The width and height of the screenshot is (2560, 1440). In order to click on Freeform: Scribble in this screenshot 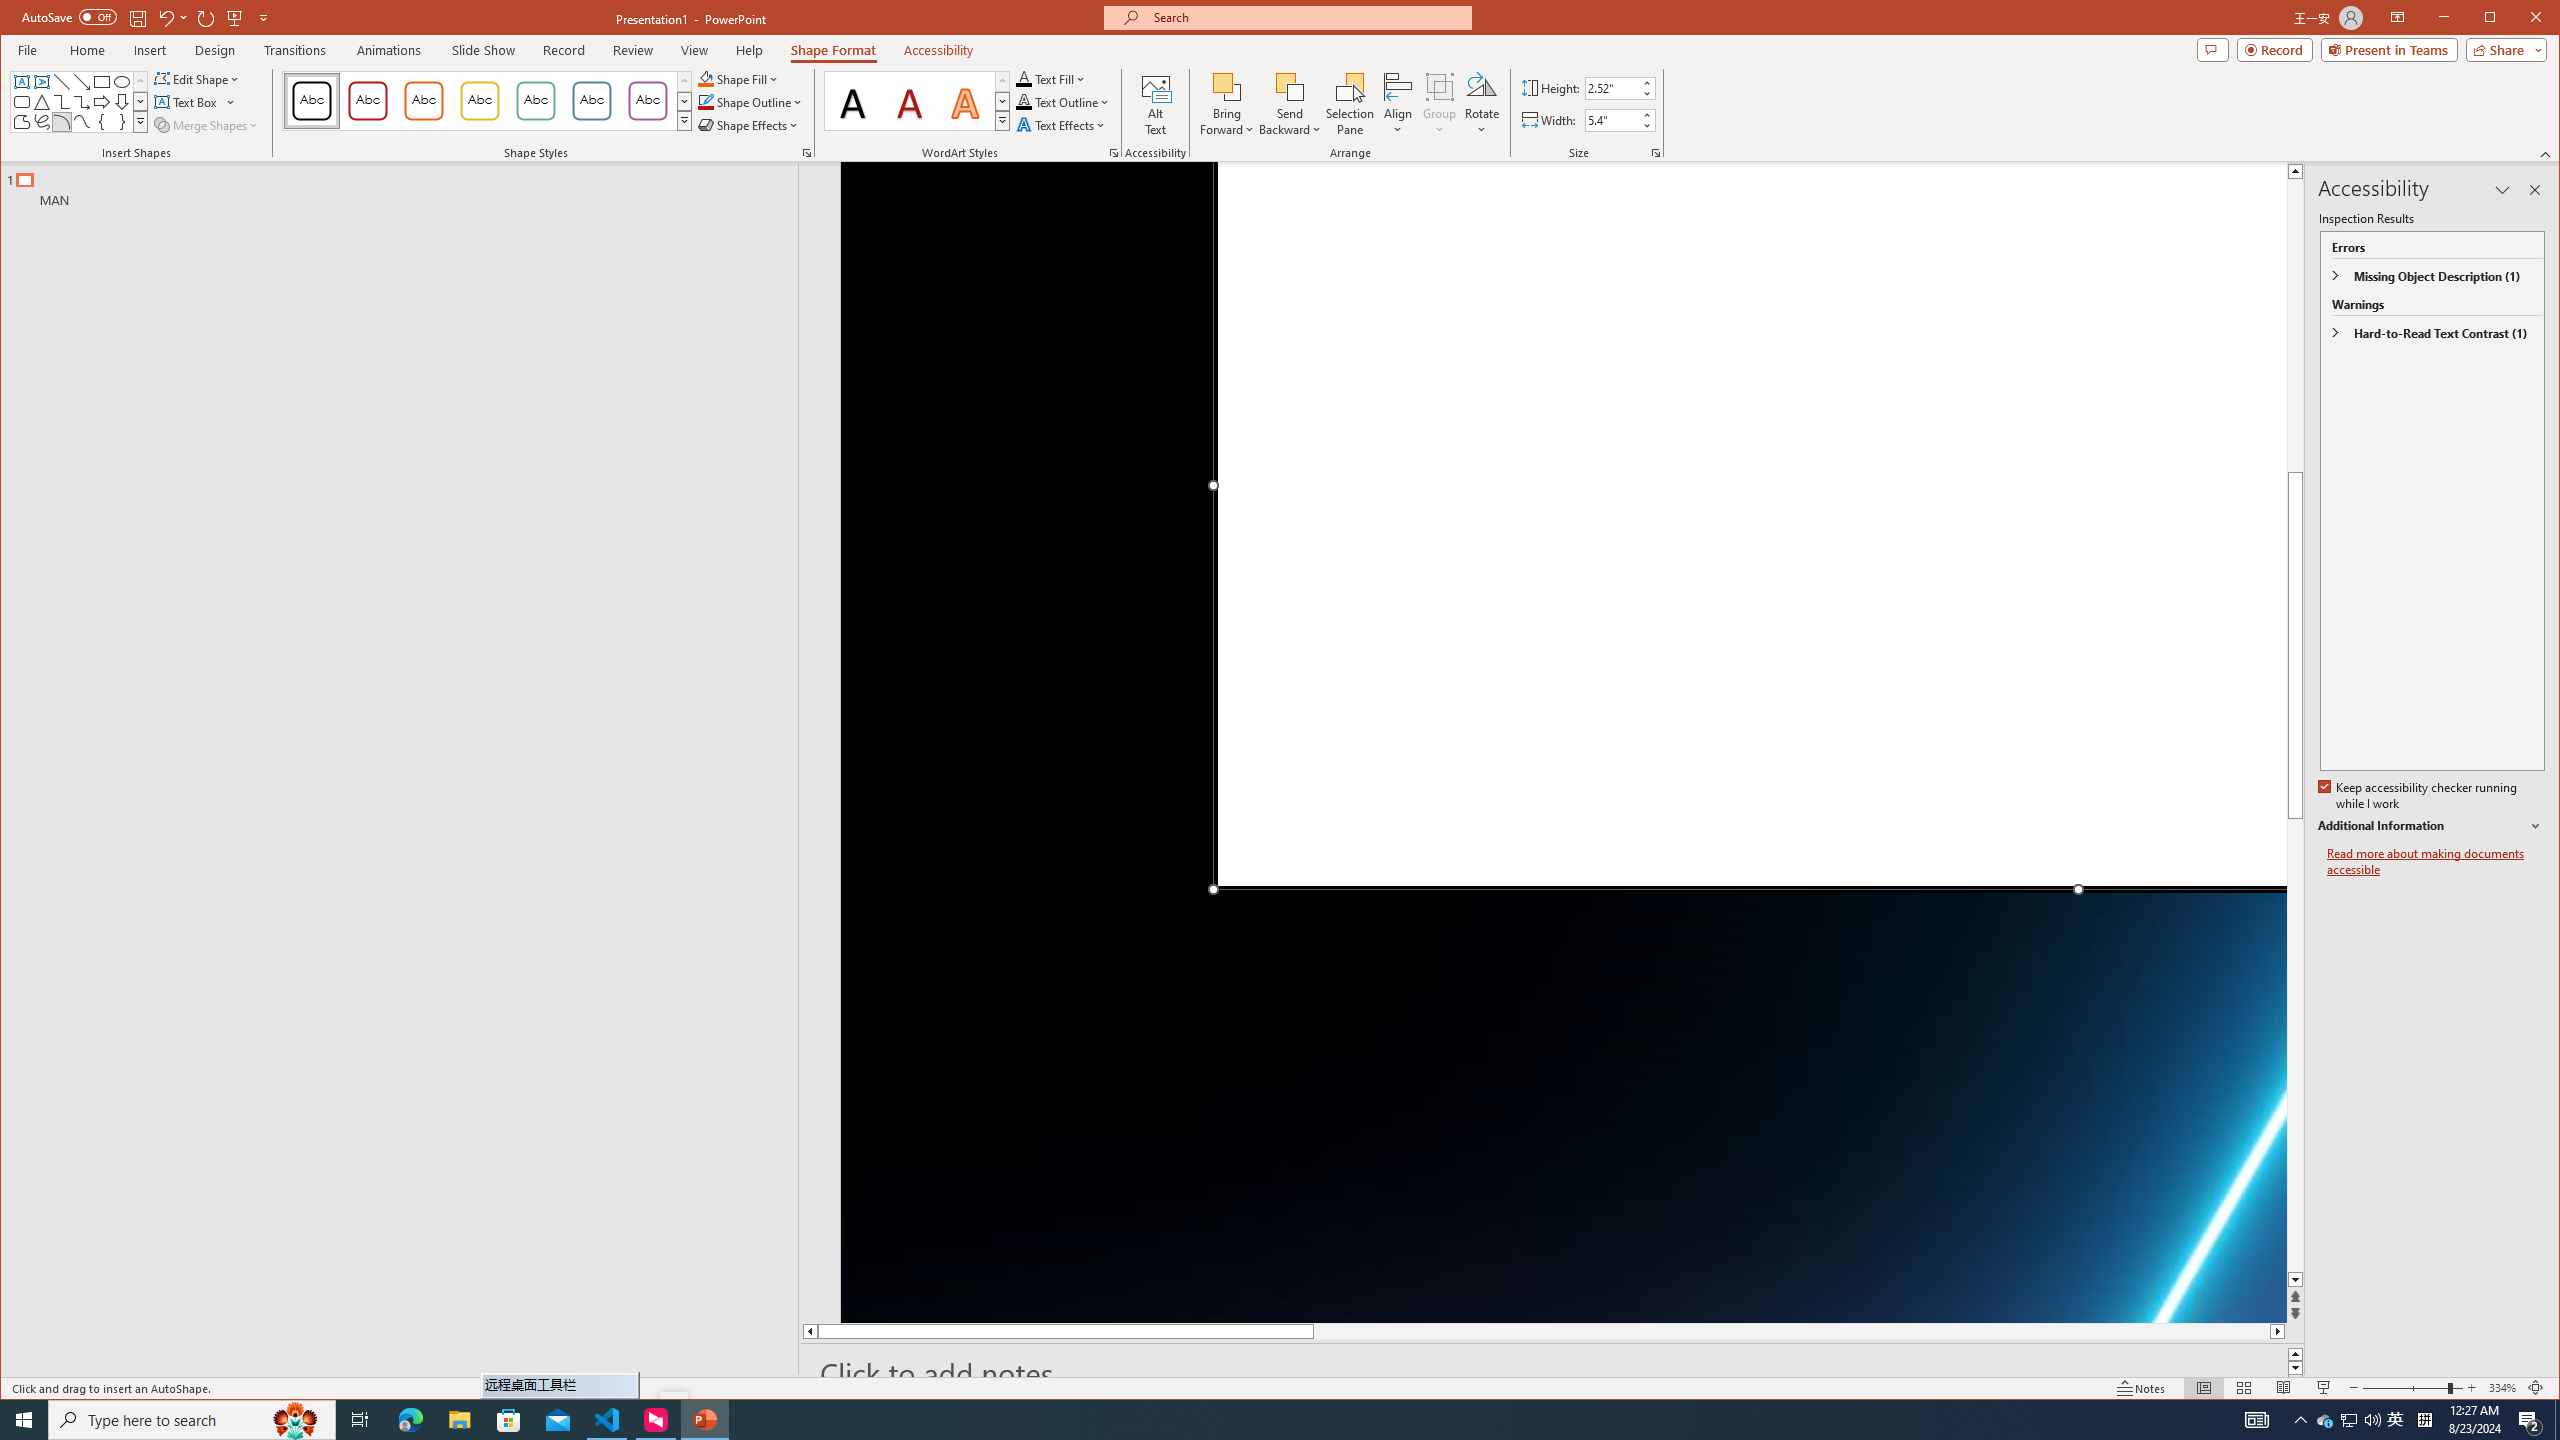, I will do `click(704, 78)`.